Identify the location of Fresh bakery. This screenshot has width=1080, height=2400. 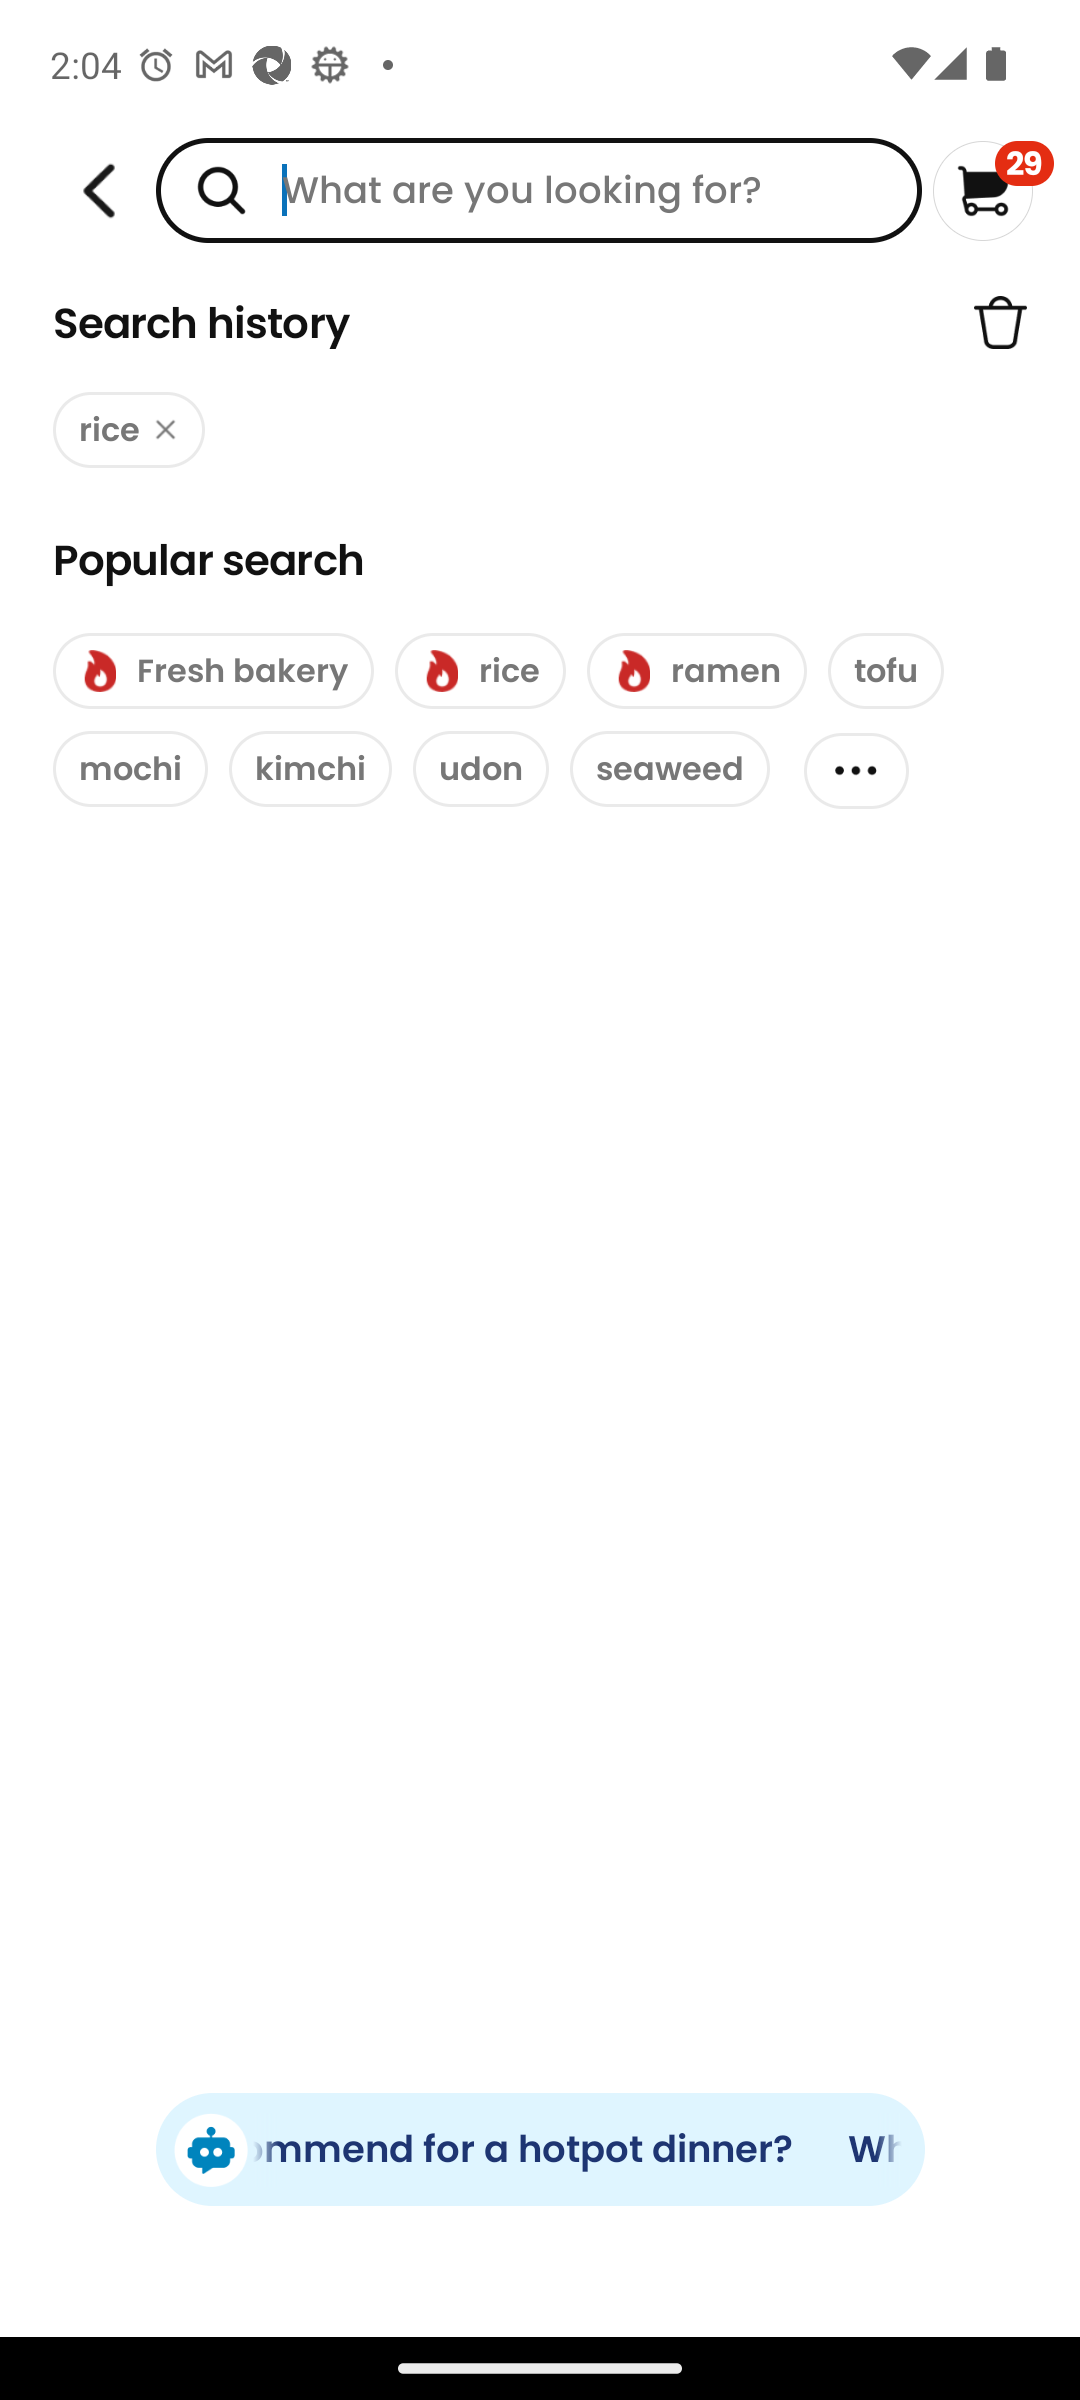
(212, 670).